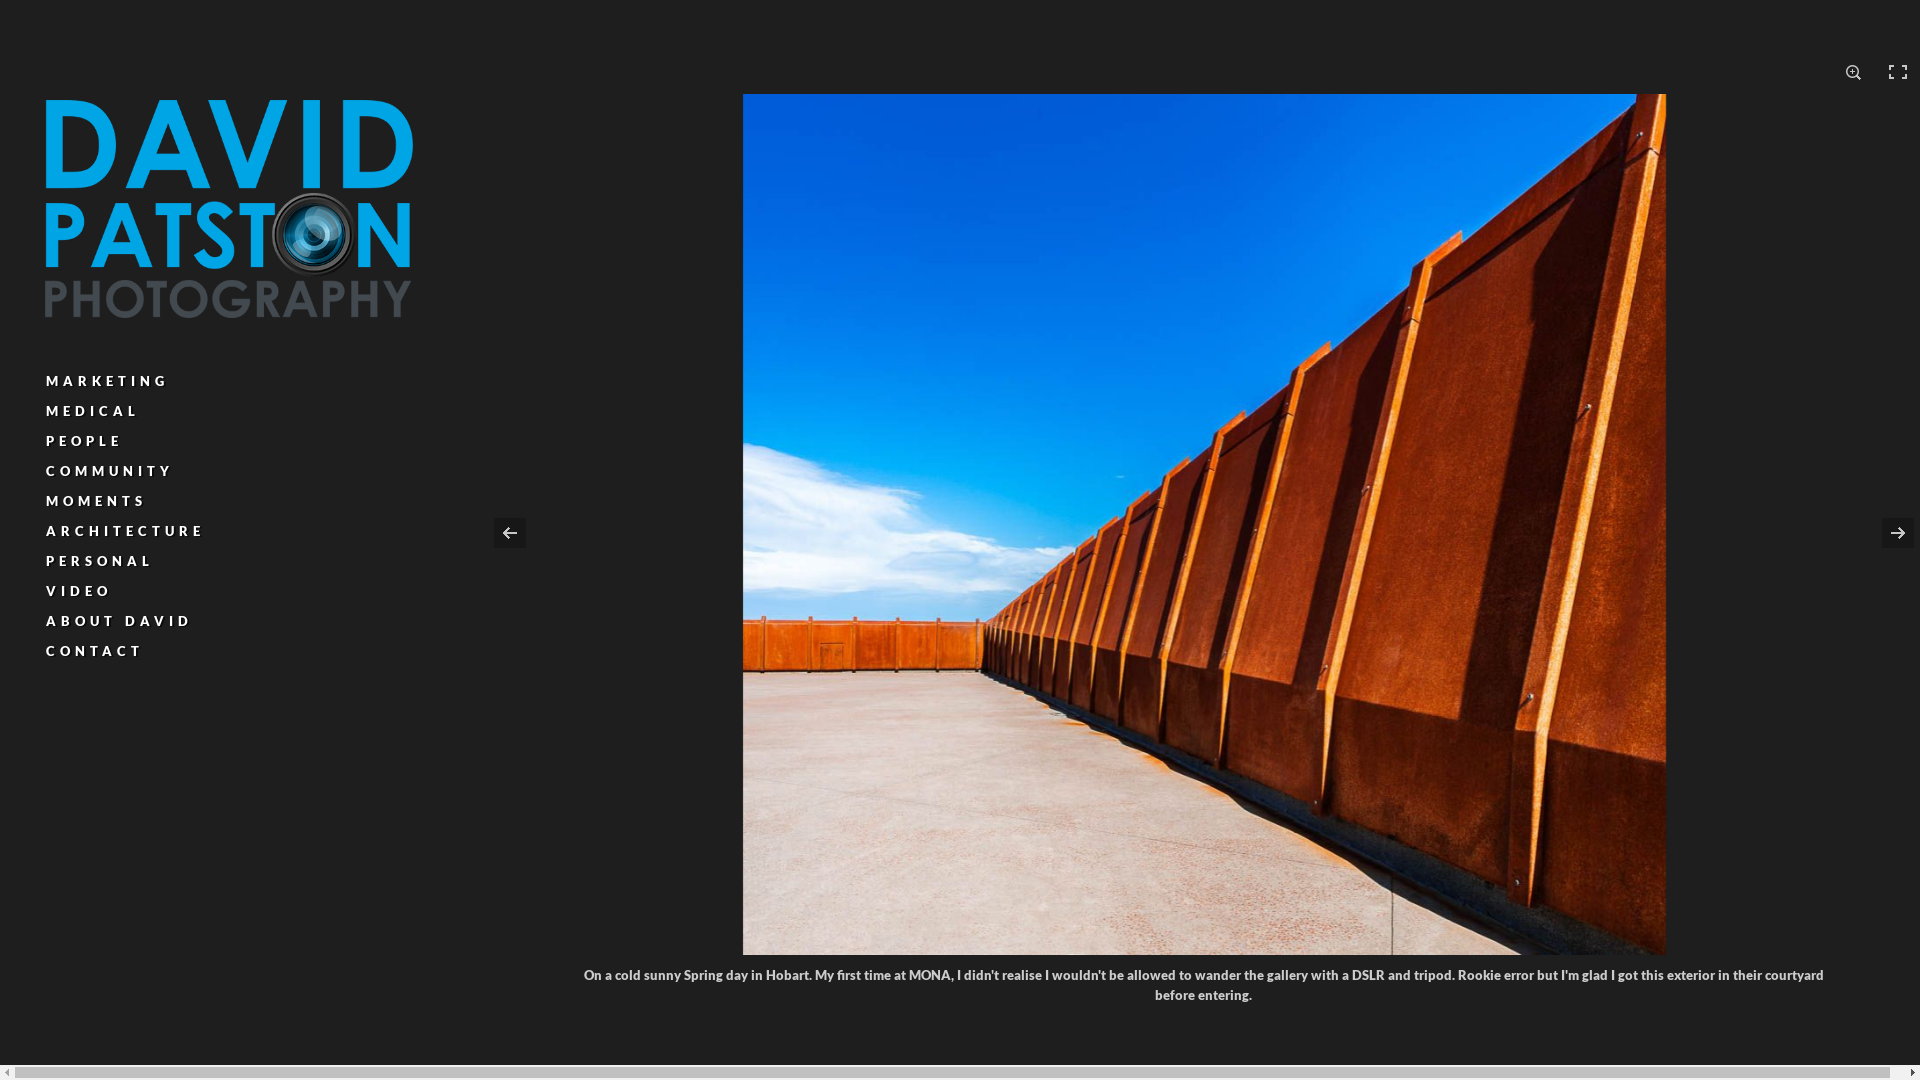 This screenshot has width=1920, height=1080. Describe the element at coordinates (523, 532) in the screenshot. I see `Previous (arrow left)` at that location.